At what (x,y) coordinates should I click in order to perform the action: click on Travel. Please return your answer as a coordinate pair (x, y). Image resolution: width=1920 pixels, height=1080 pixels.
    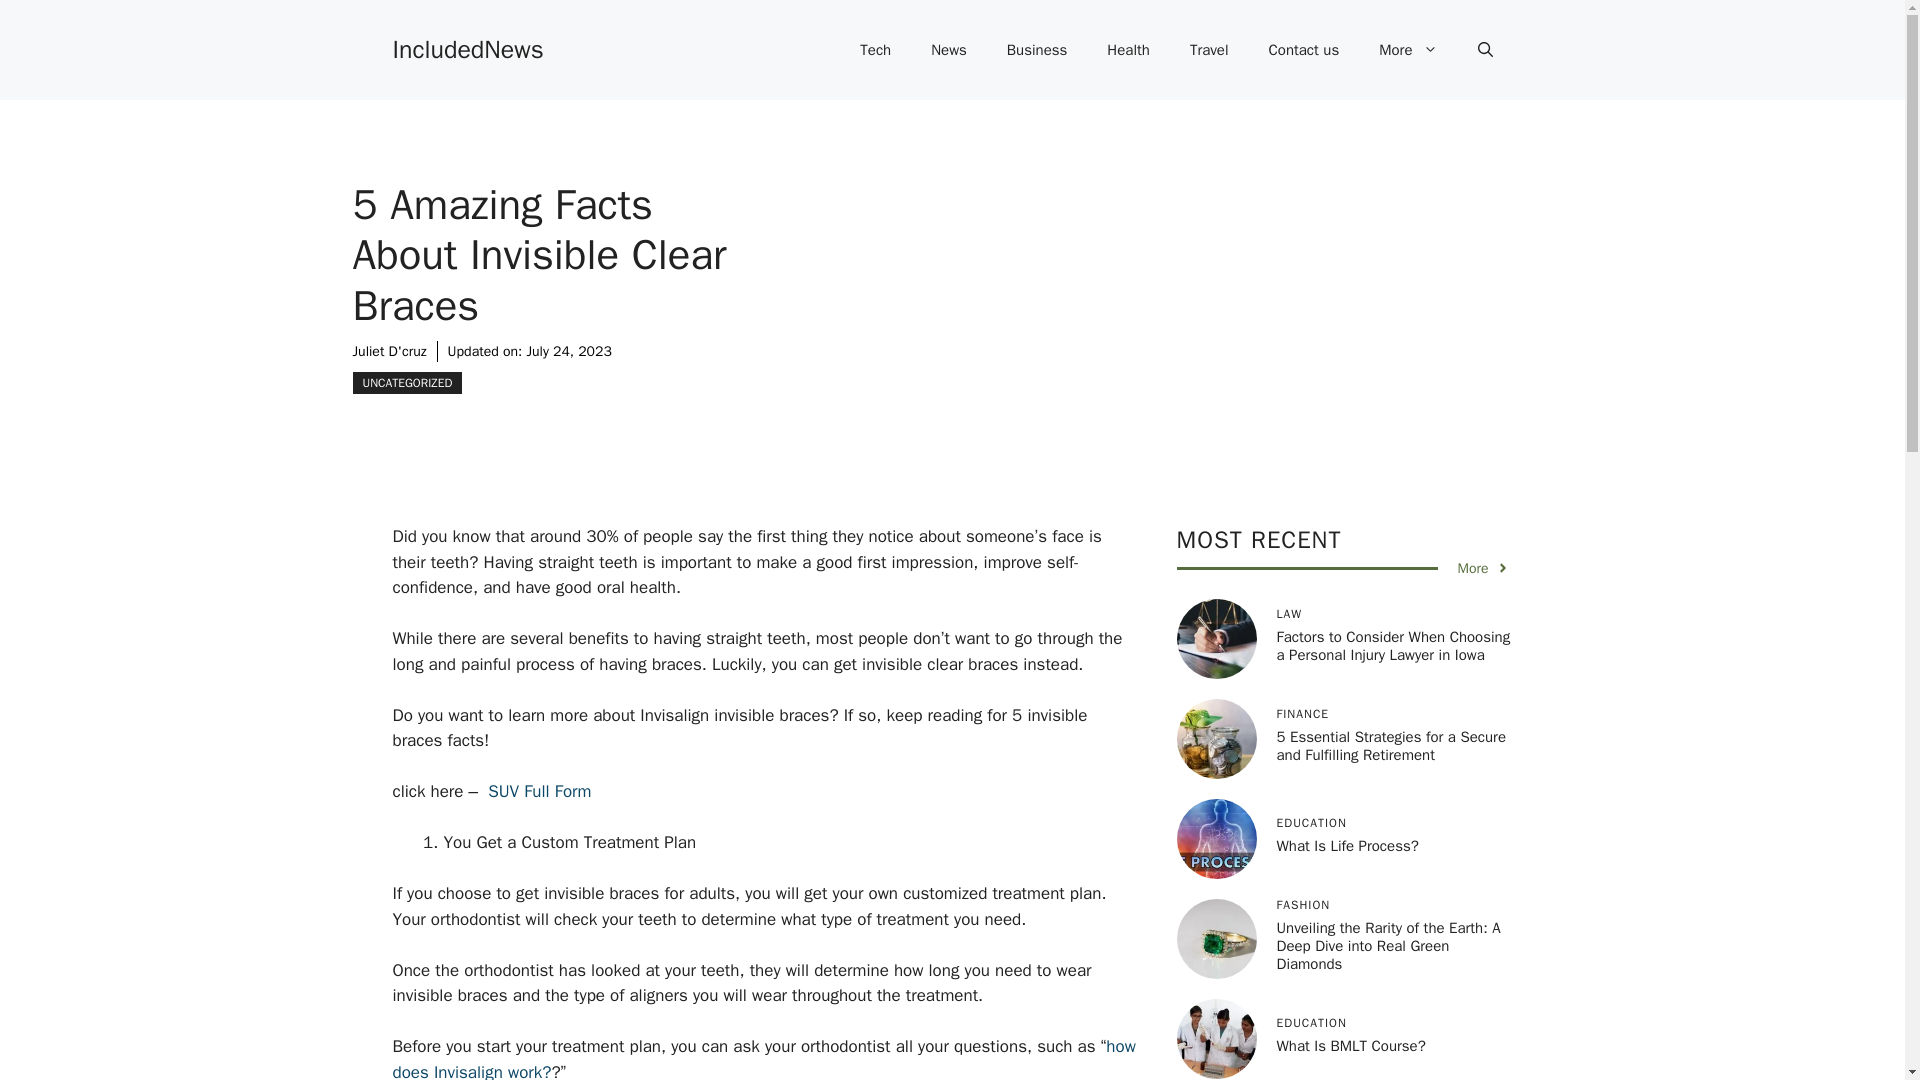
    Looking at the image, I should click on (1209, 50).